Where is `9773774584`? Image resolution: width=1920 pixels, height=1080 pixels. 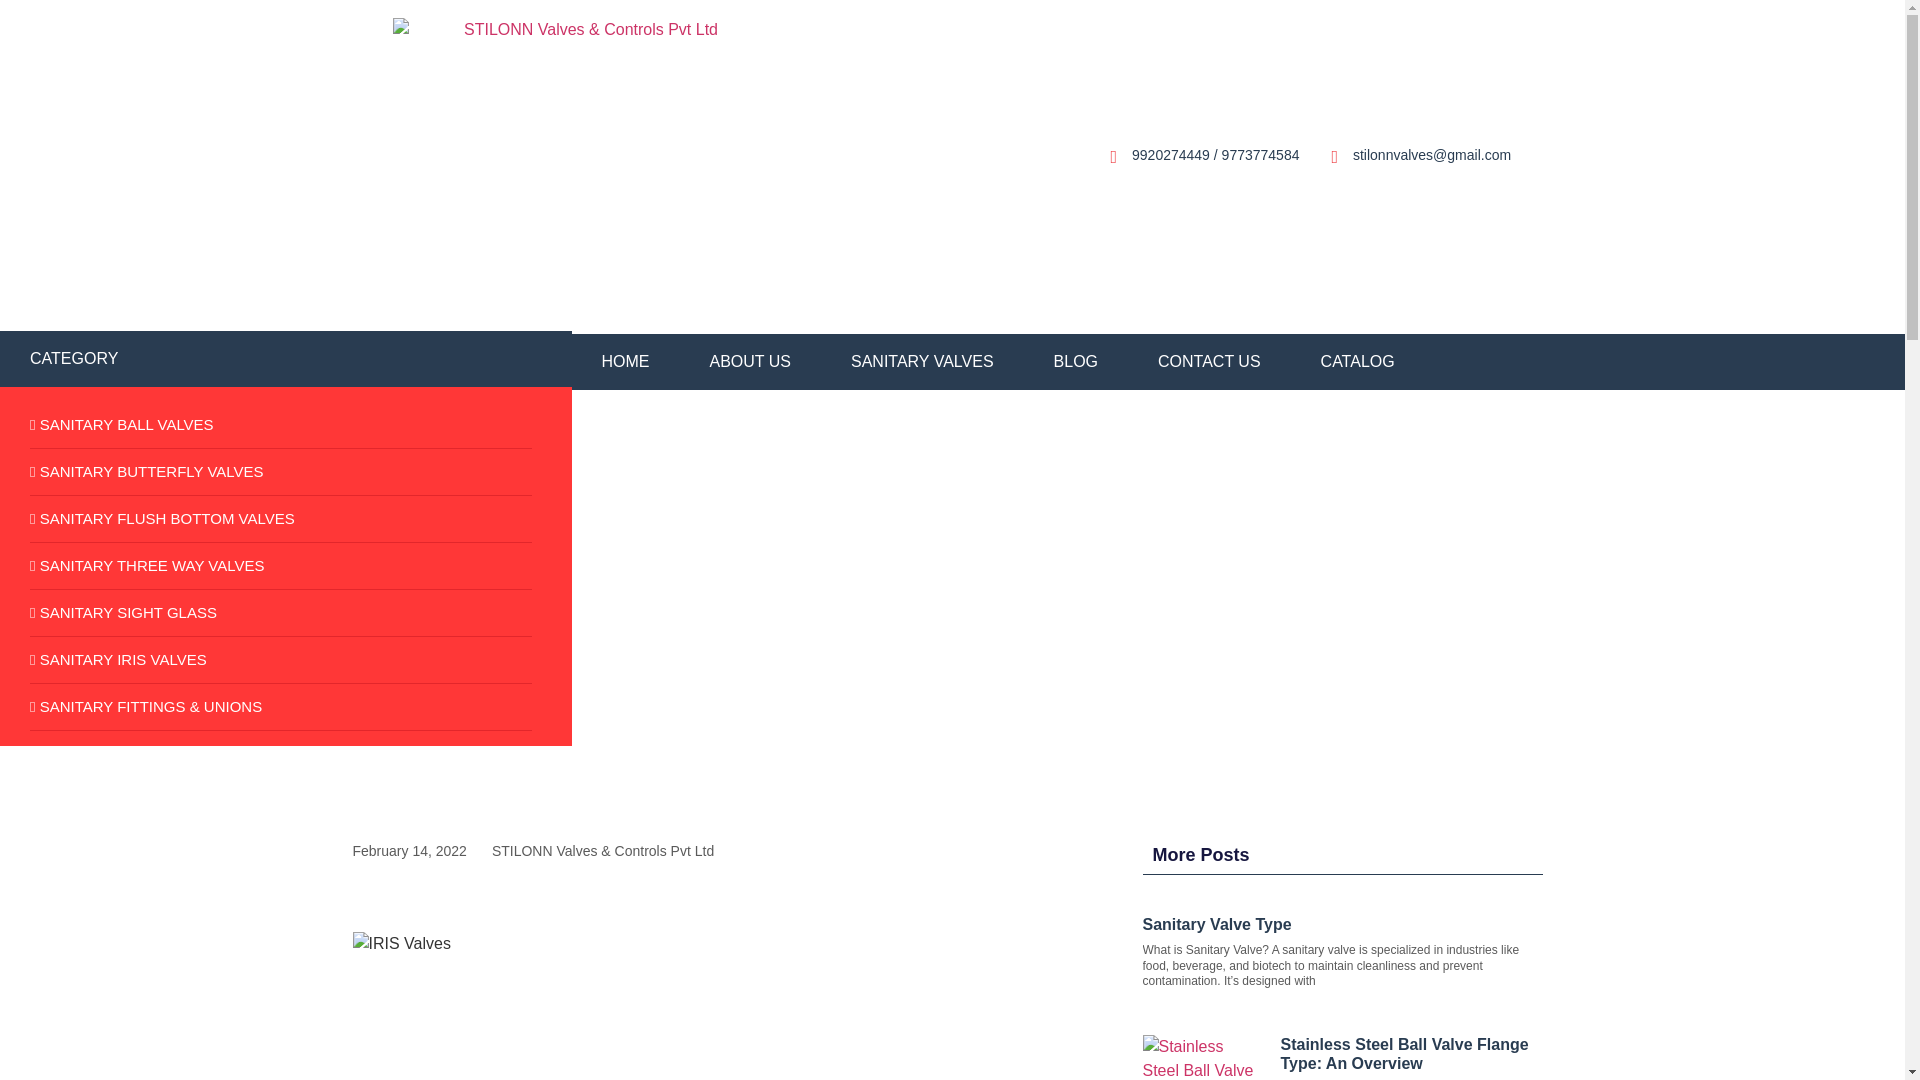
9773774584 is located at coordinates (1260, 154).